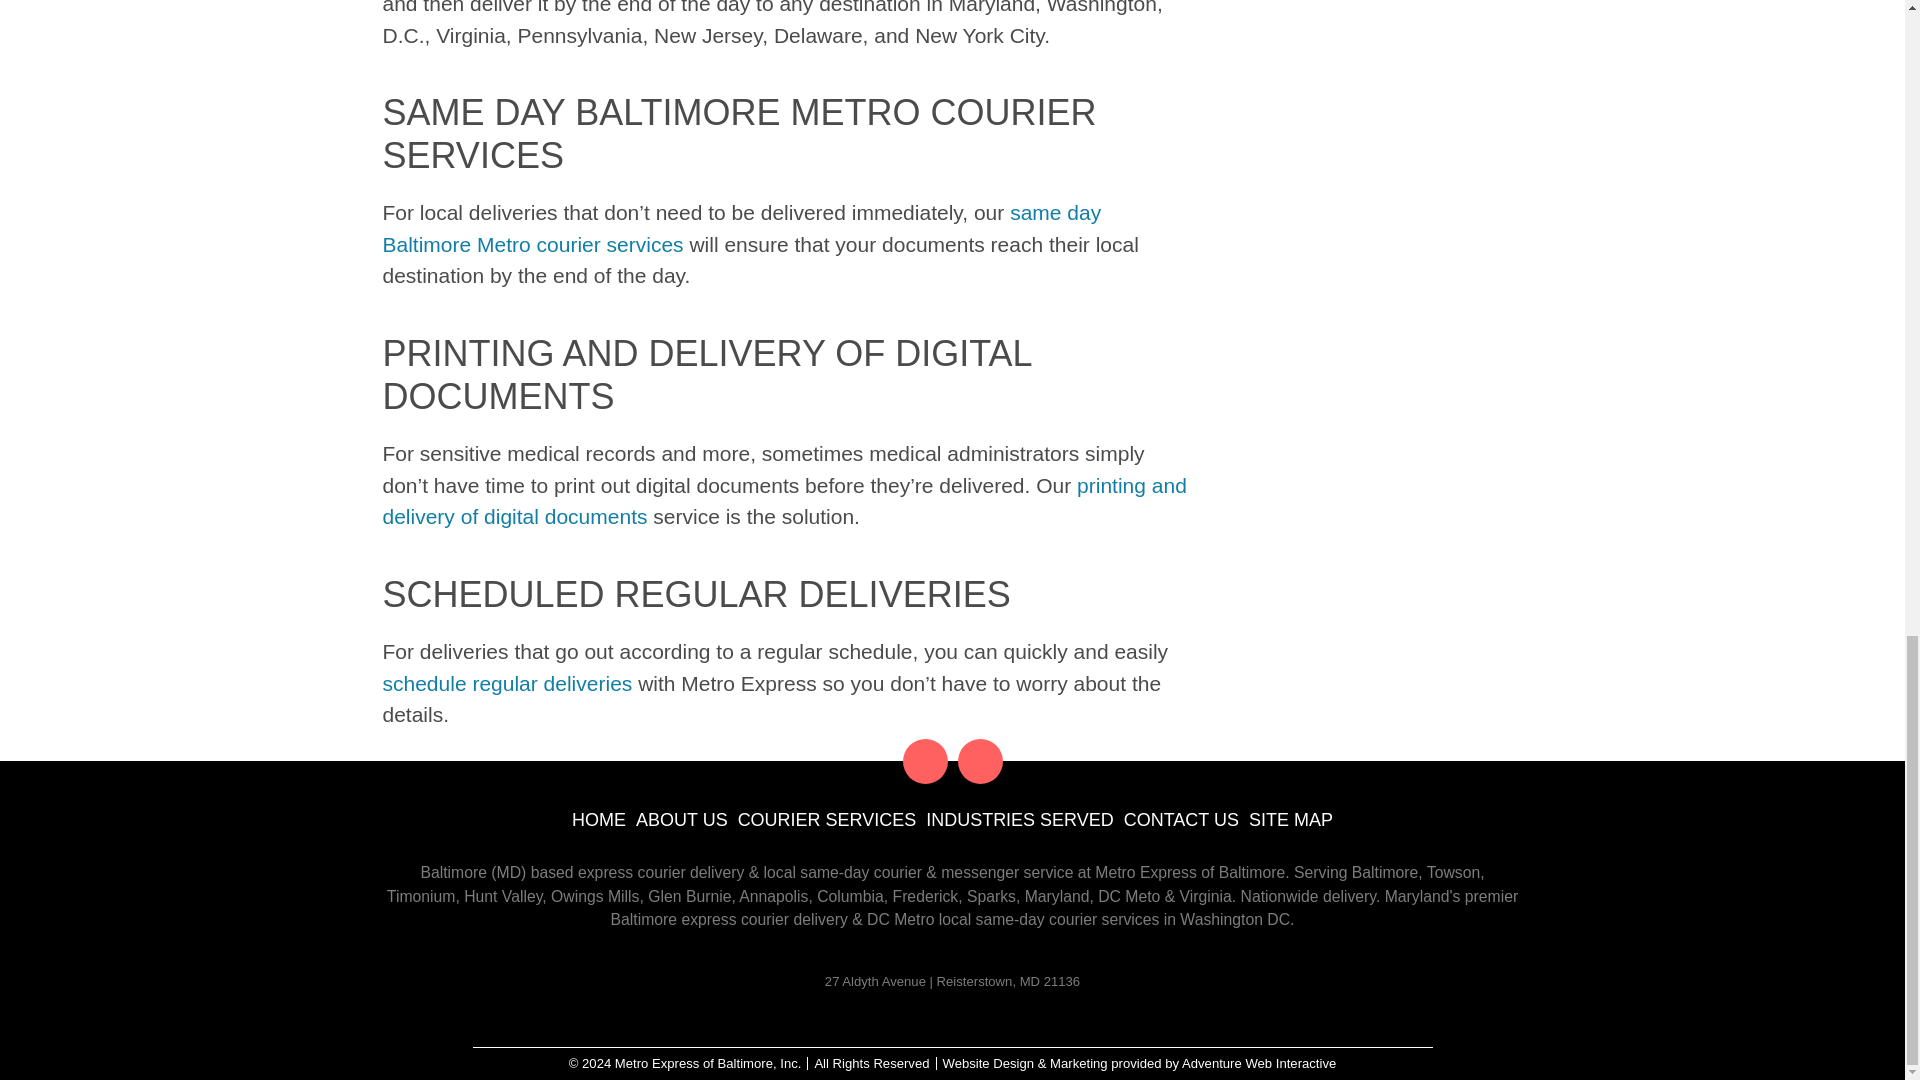 This screenshot has height=1080, width=1920. Describe the element at coordinates (506, 682) in the screenshot. I see `schedule regular deliveries` at that location.